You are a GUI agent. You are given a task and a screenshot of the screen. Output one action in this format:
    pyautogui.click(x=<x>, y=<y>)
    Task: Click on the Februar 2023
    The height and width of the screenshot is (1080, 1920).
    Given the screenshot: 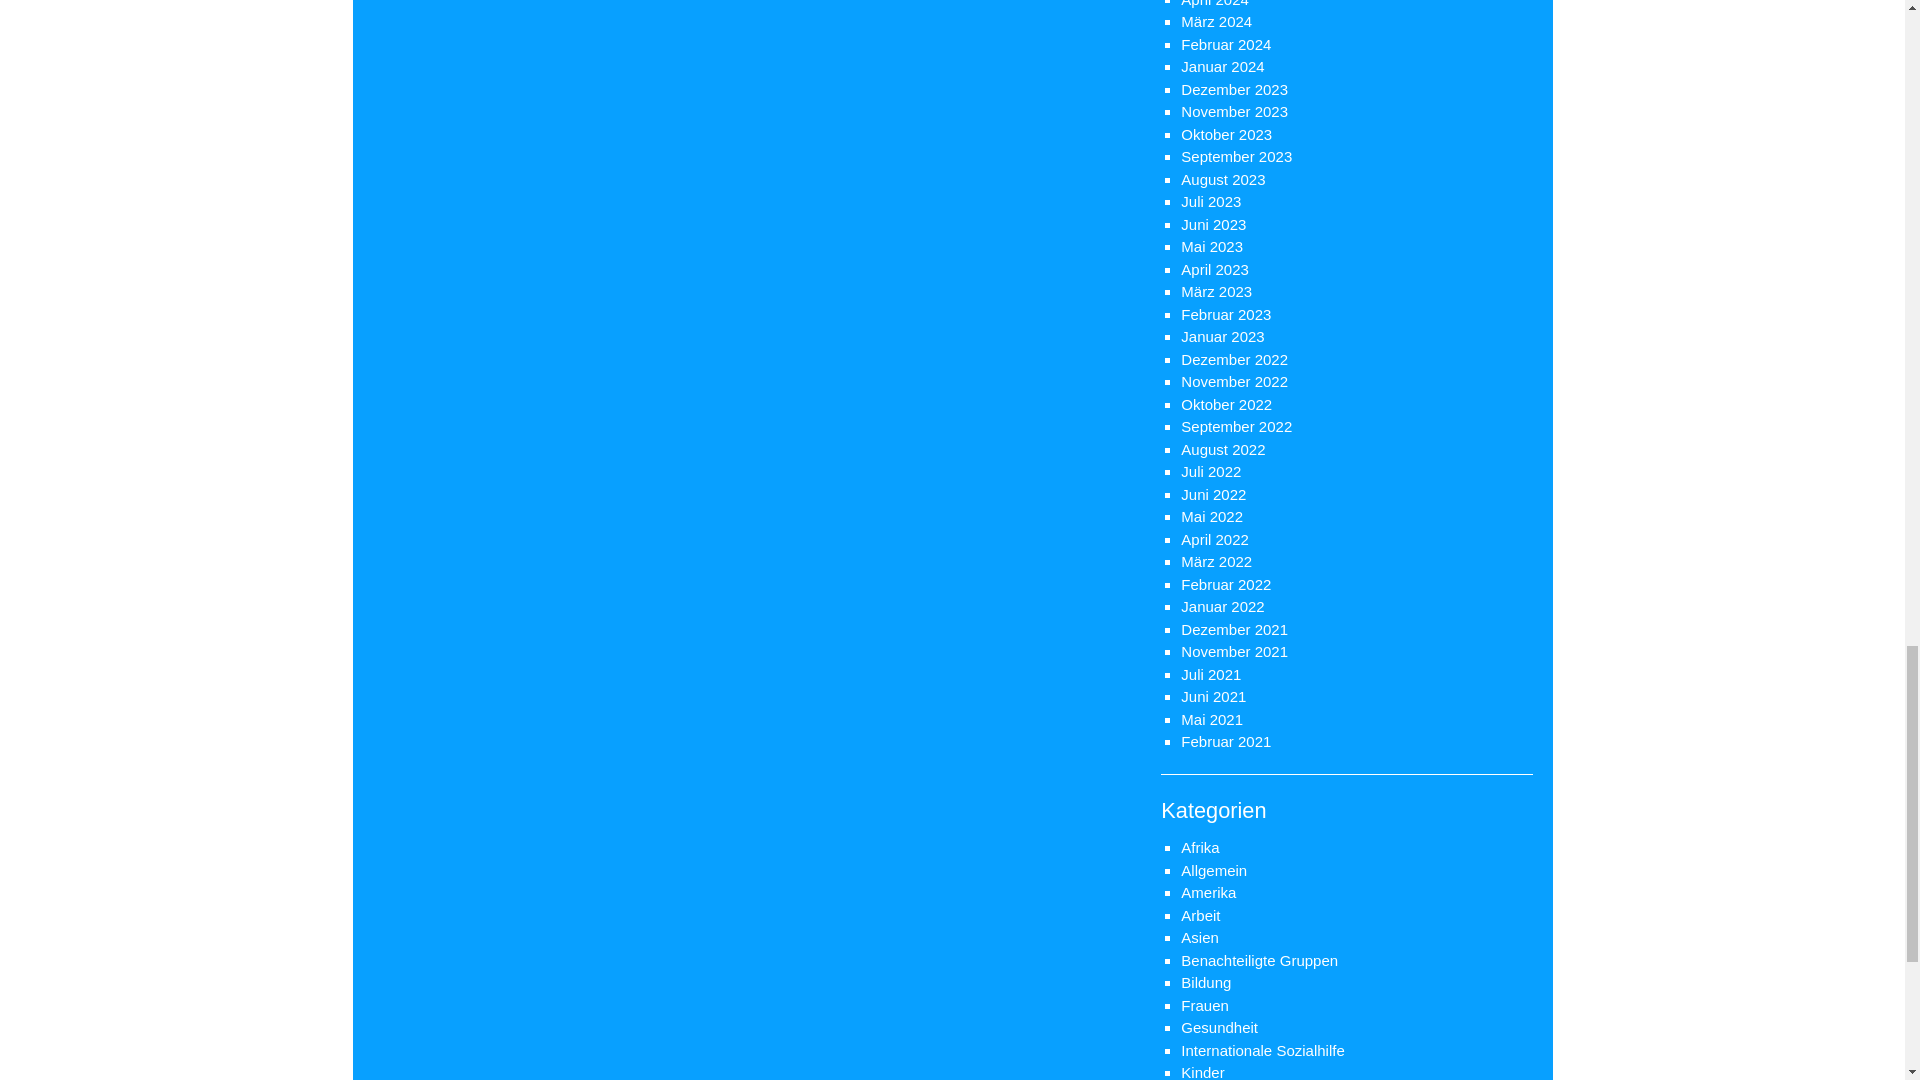 What is the action you would take?
    pyautogui.click(x=1226, y=314)
    